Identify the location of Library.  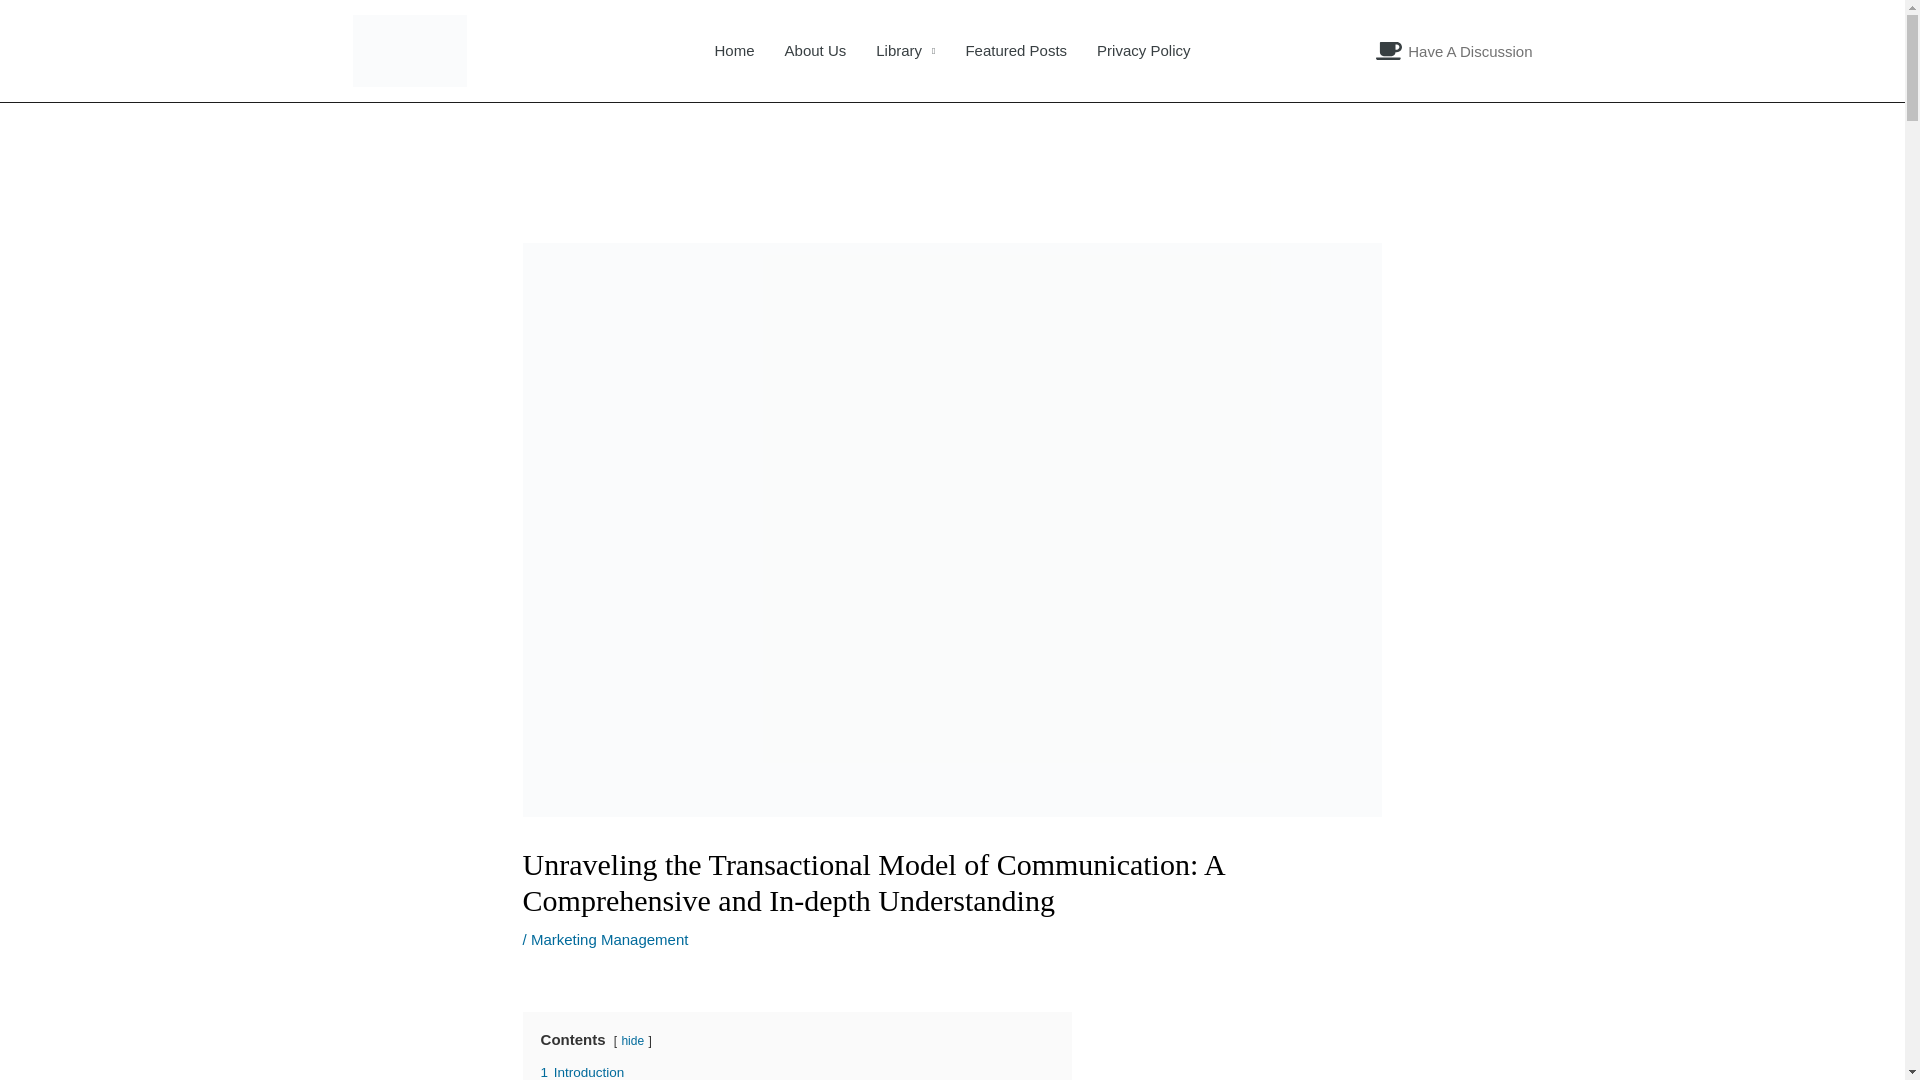
(905, 50).